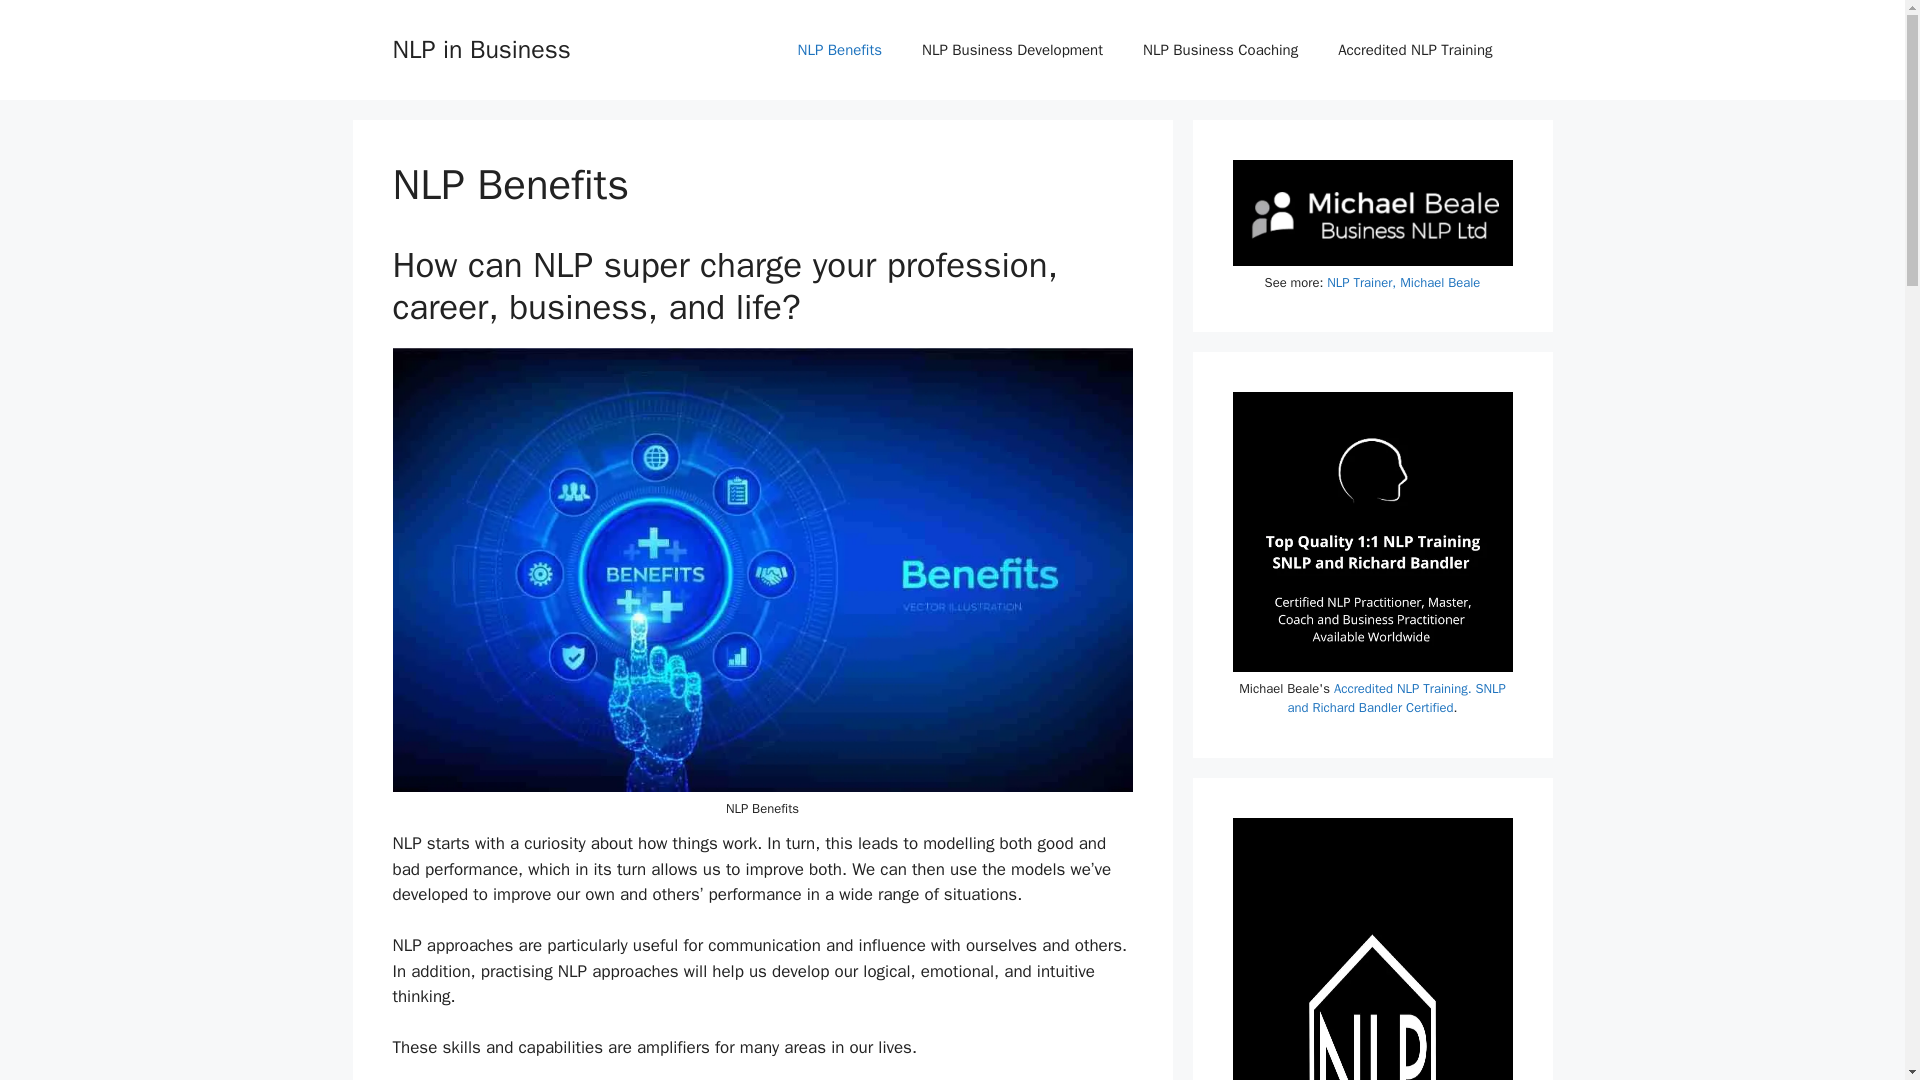 The image size is (1920, 1080). What do you see at coordinates (1414, 50) in the screenshot?
I see `Accredited NLP Training` at bounding box center [1414, 50].